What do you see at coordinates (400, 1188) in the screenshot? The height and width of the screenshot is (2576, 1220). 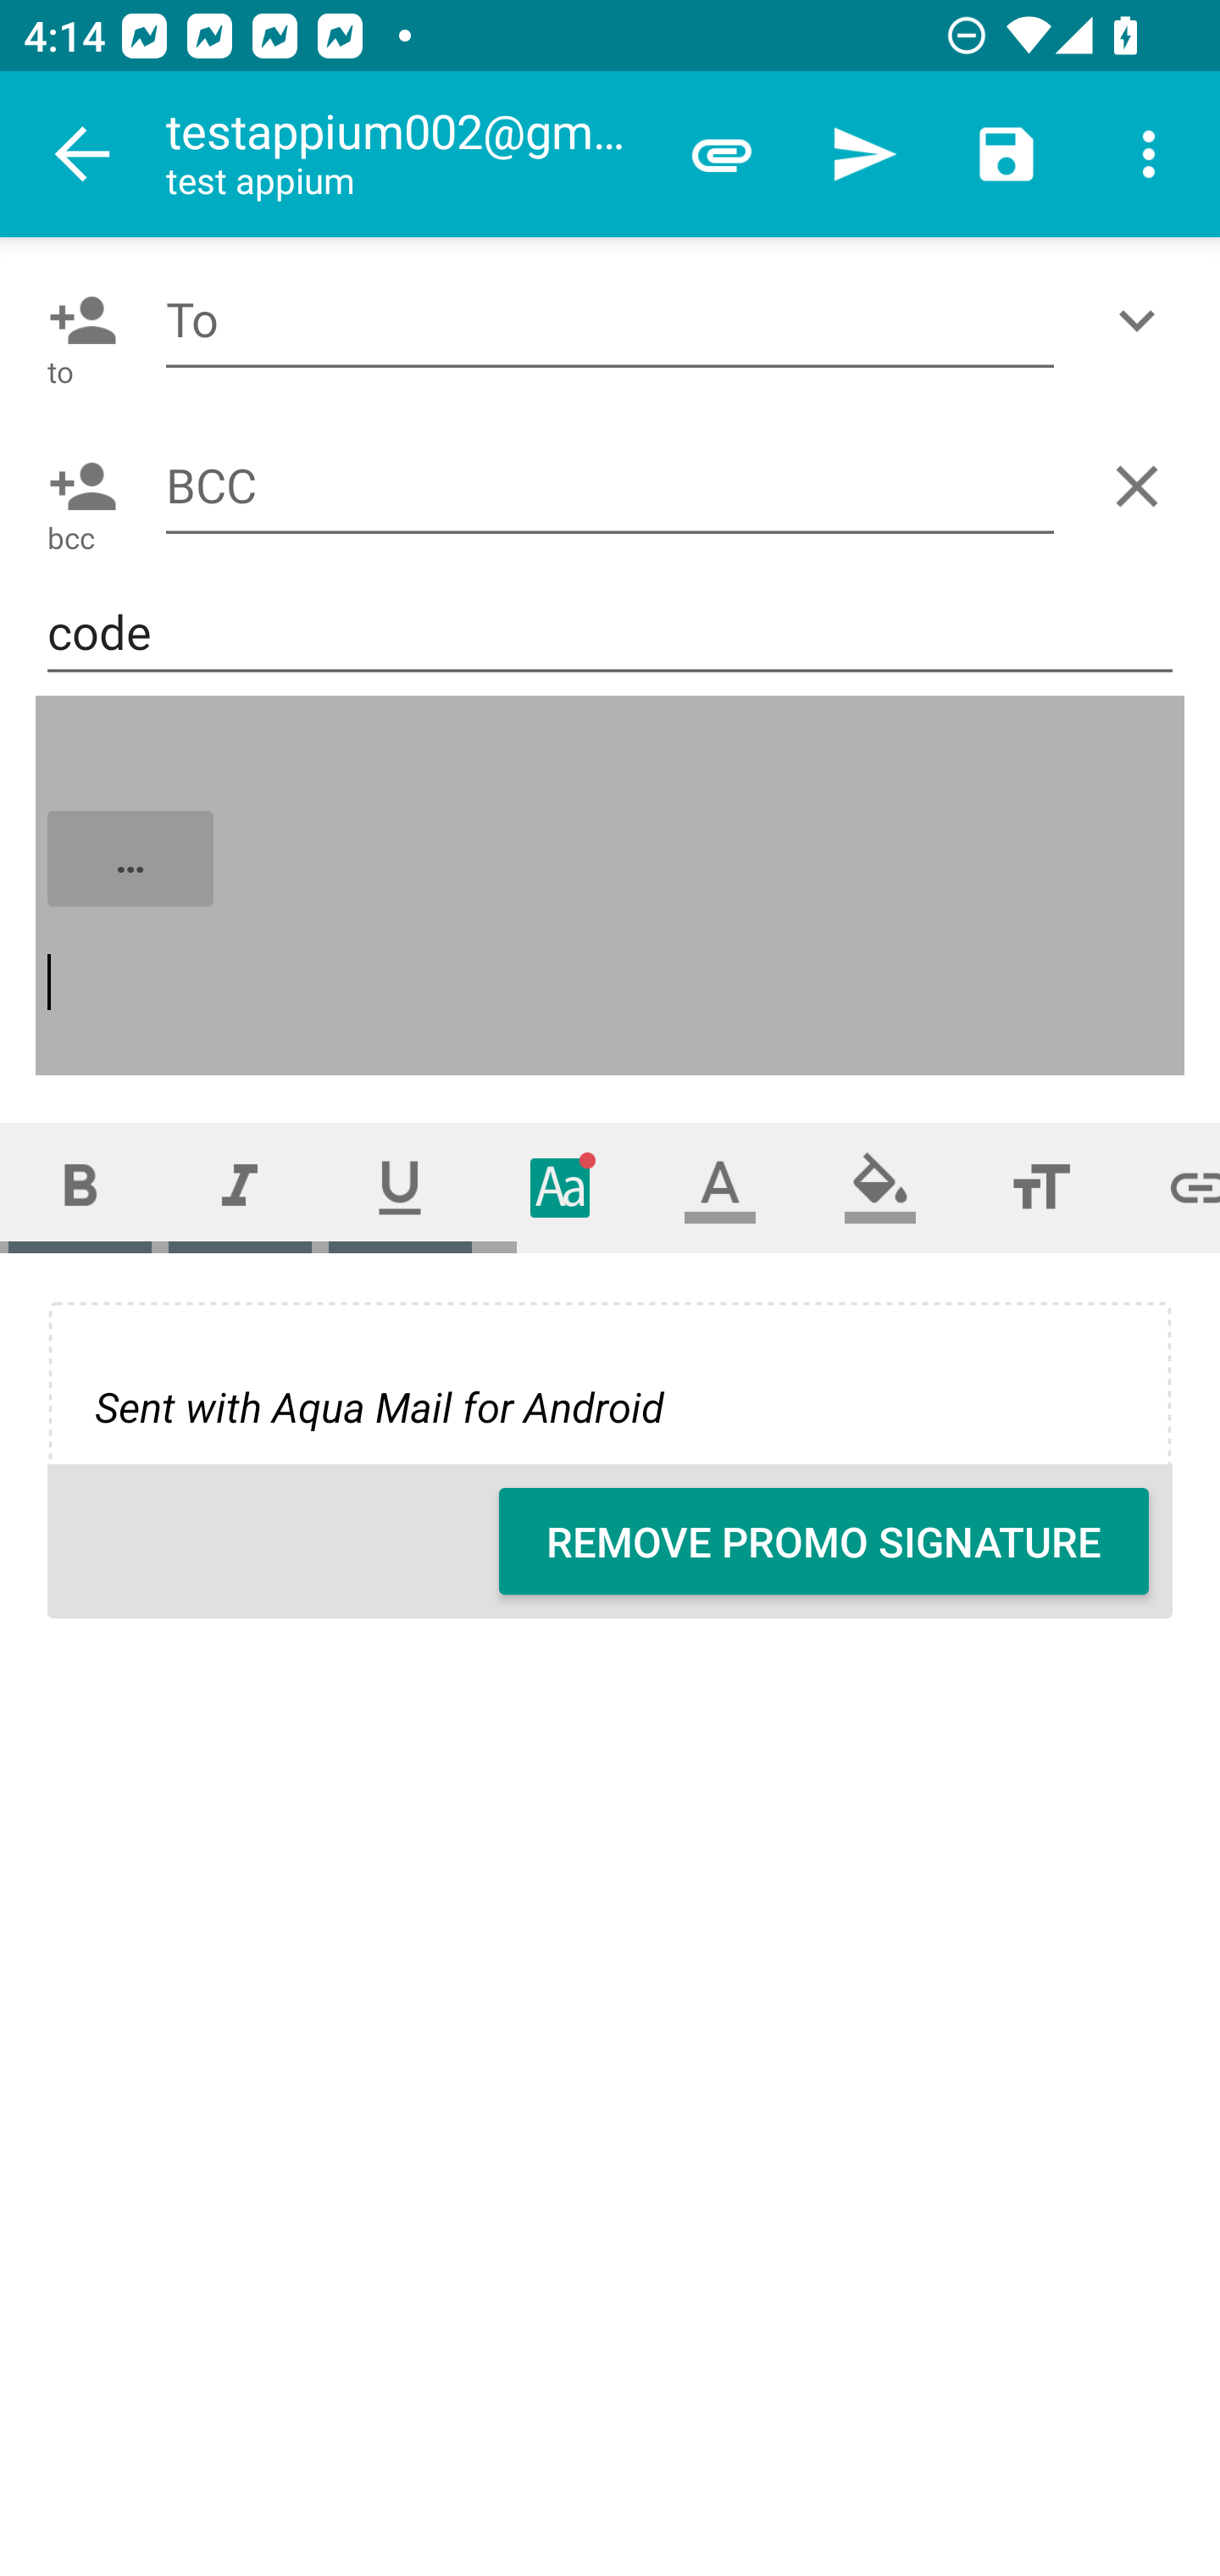 I see `Underline` at bounding box center [400, 1188].